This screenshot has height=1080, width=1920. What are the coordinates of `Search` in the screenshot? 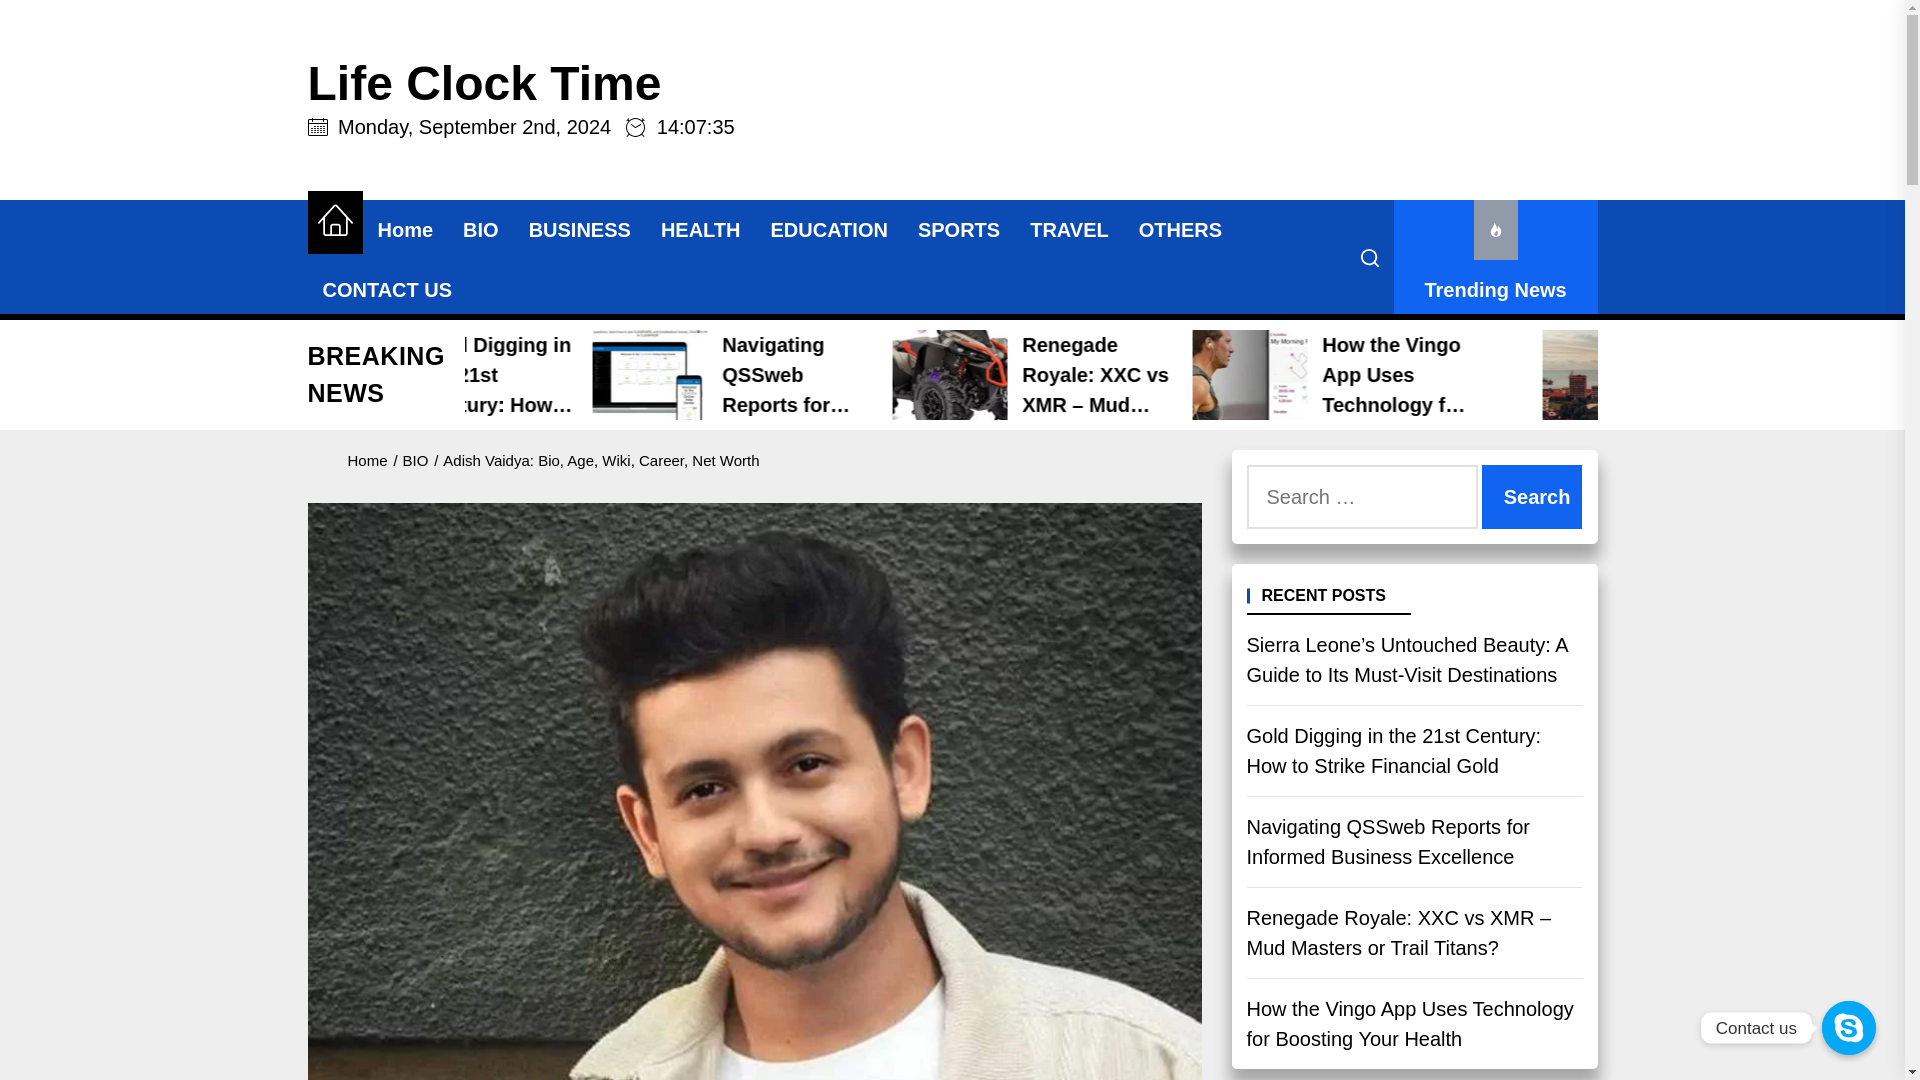 It's located at (1532, 497).